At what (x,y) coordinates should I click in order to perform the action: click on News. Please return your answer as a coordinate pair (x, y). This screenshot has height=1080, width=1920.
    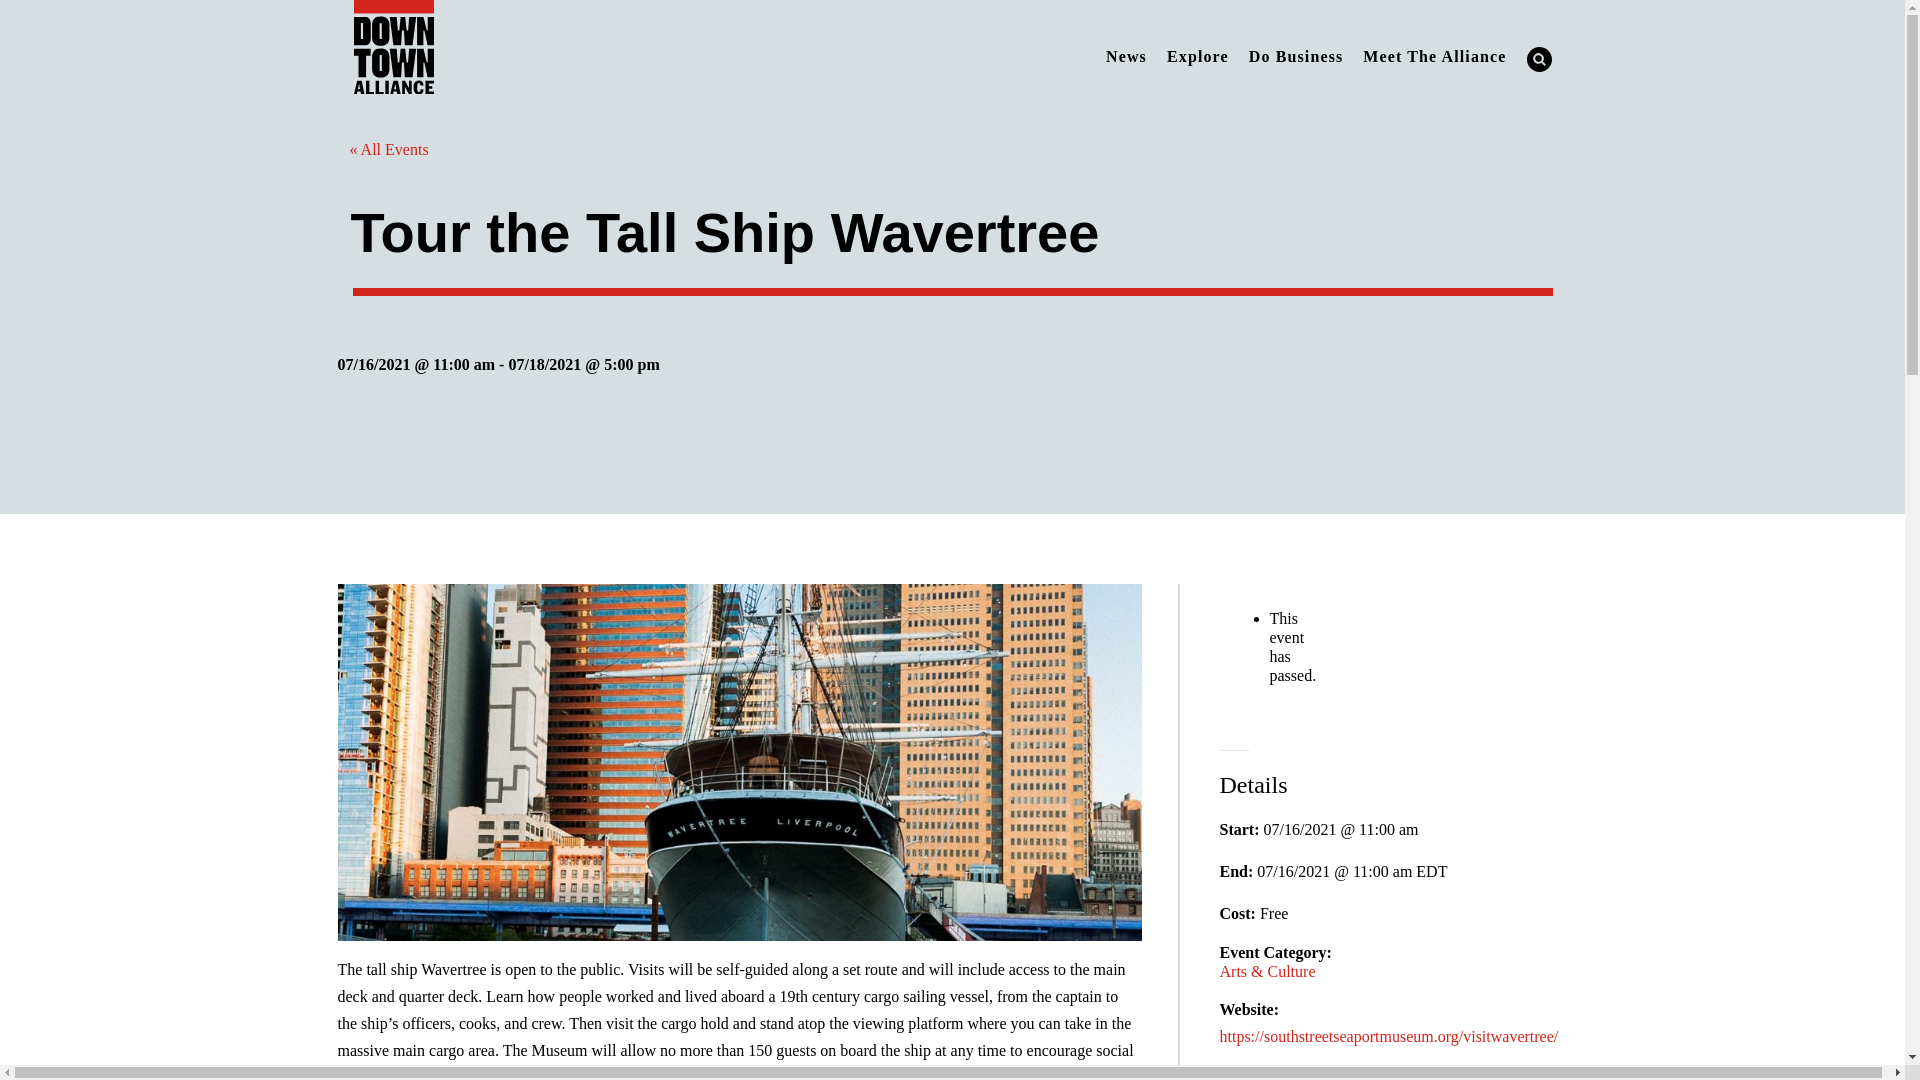
    Looking at the image, I should click on (1126, 56).